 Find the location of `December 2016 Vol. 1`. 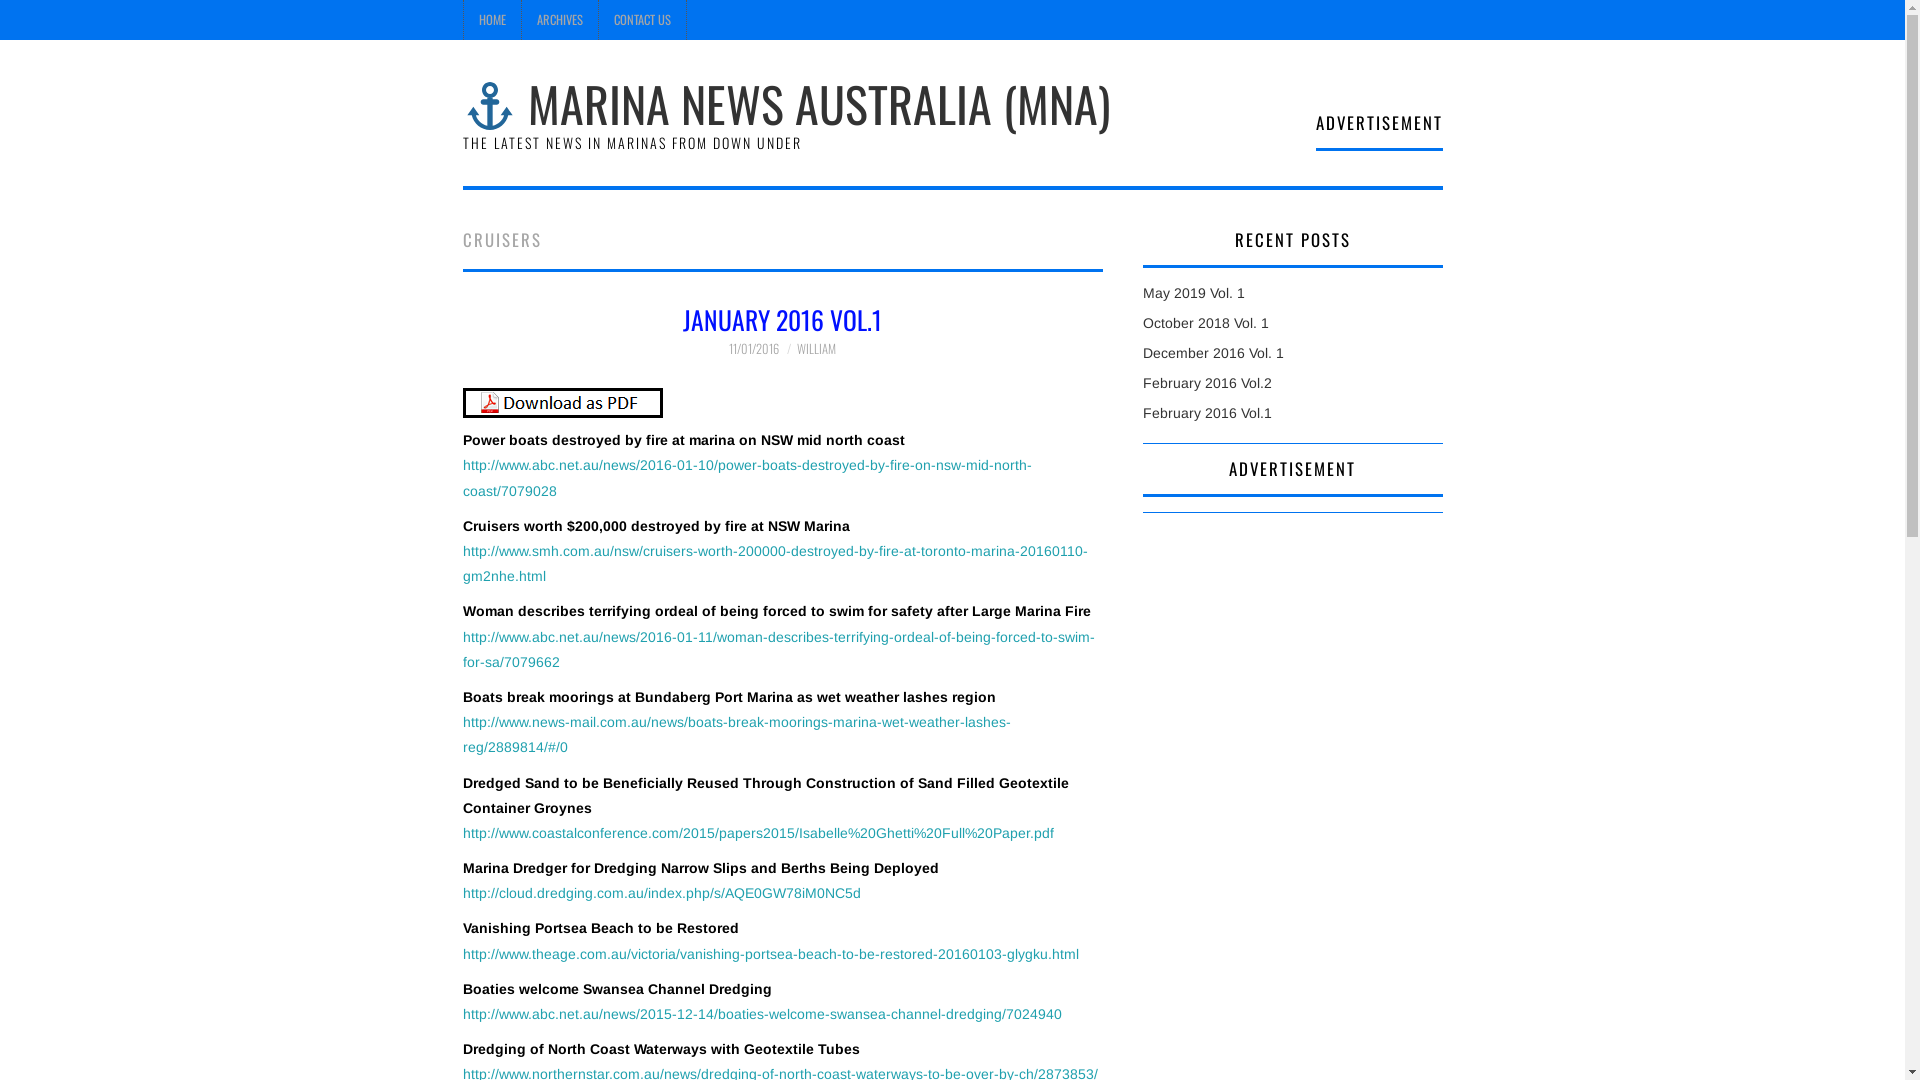

December 2016 Vol. 1 is located at coordinates (1212, 353).